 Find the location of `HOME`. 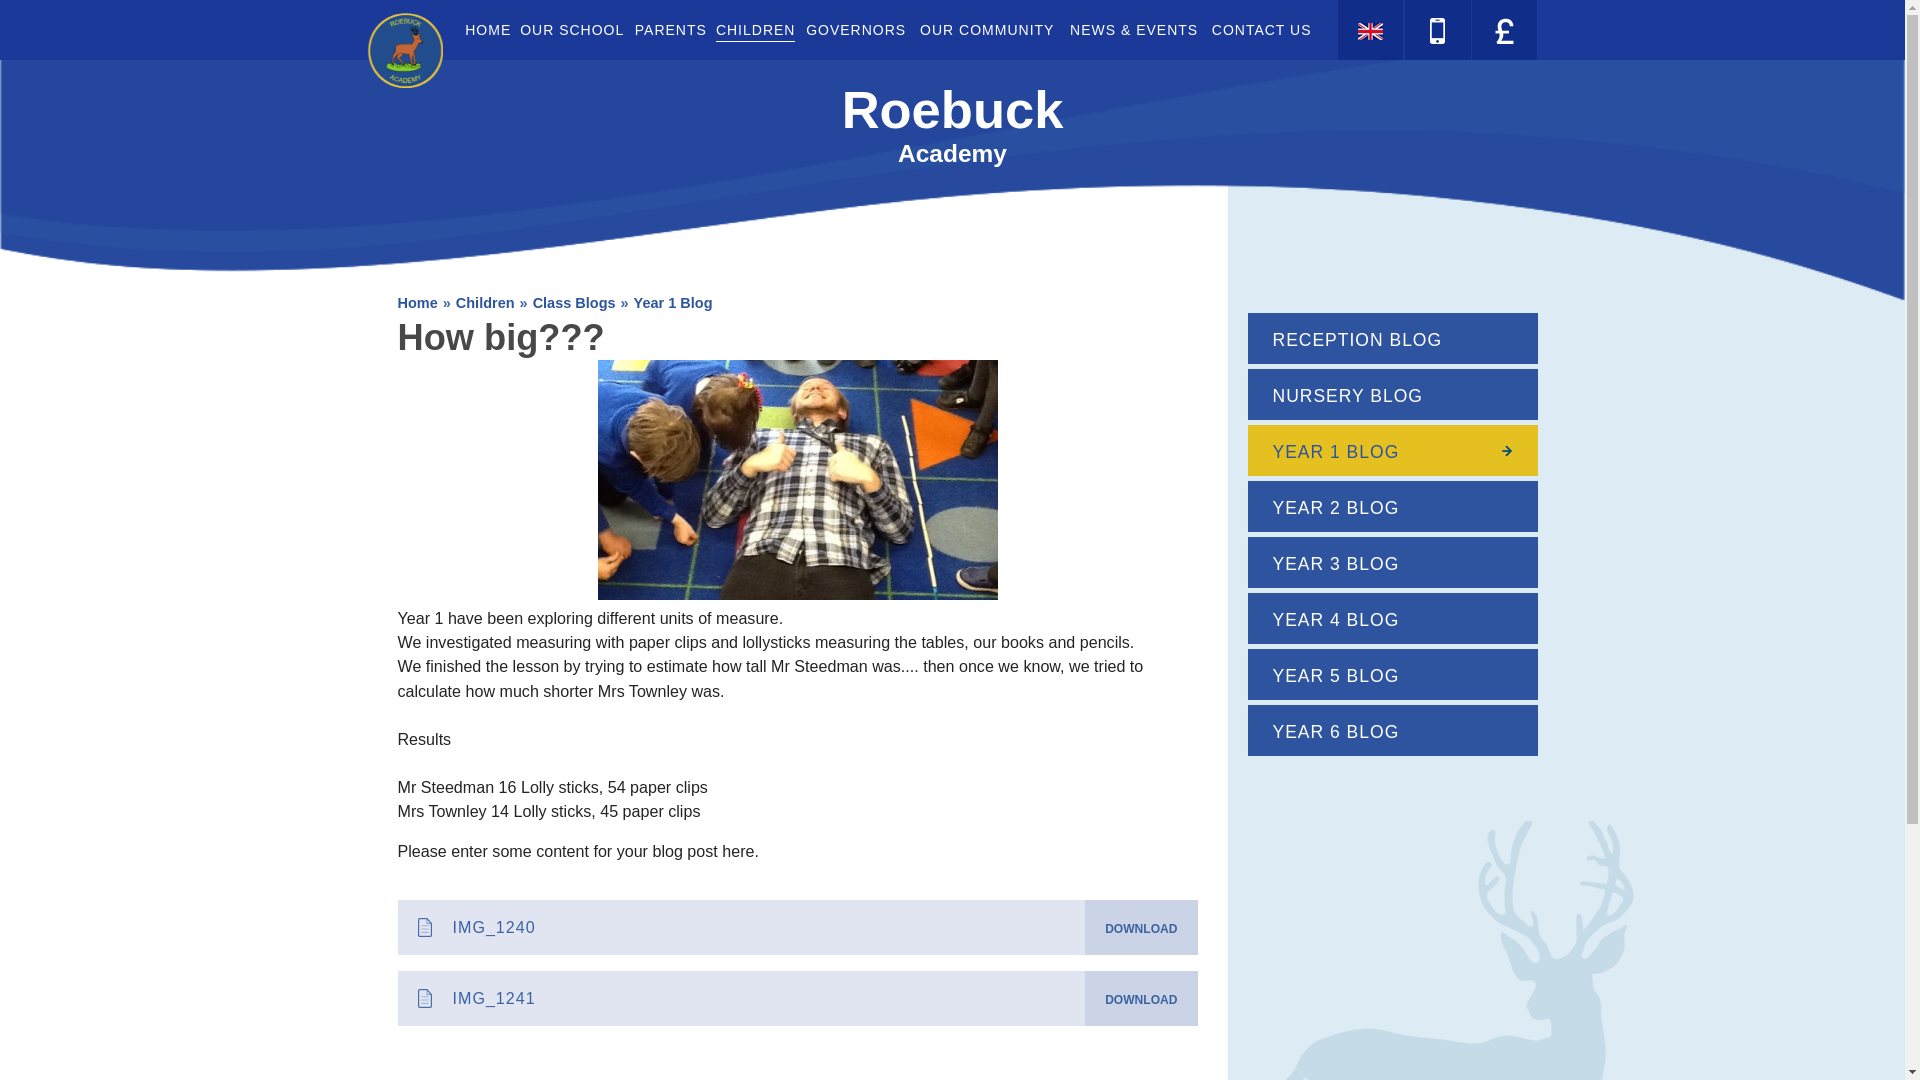

HOME is located at coordinates (487, 30).